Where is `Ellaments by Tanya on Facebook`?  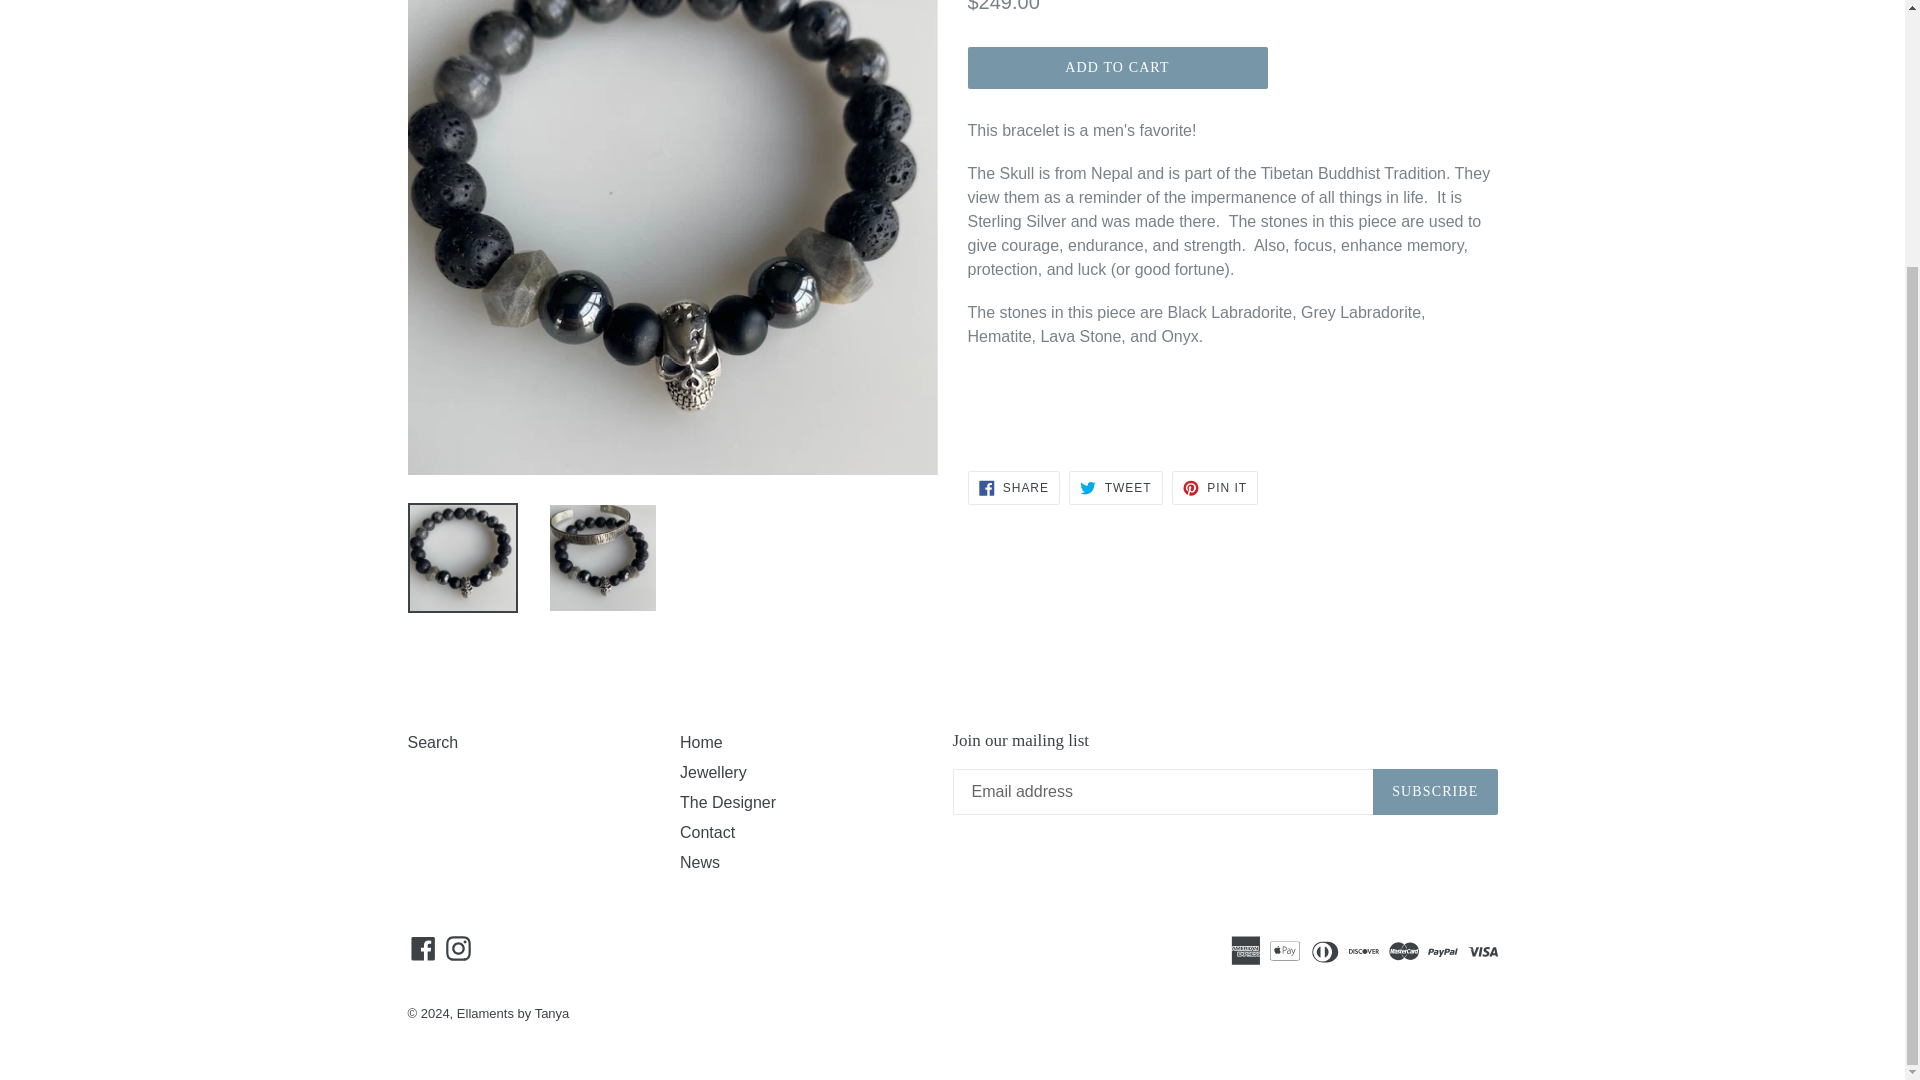
Ellaments by Tanya on Facebook is located at coordinates (700, 862).